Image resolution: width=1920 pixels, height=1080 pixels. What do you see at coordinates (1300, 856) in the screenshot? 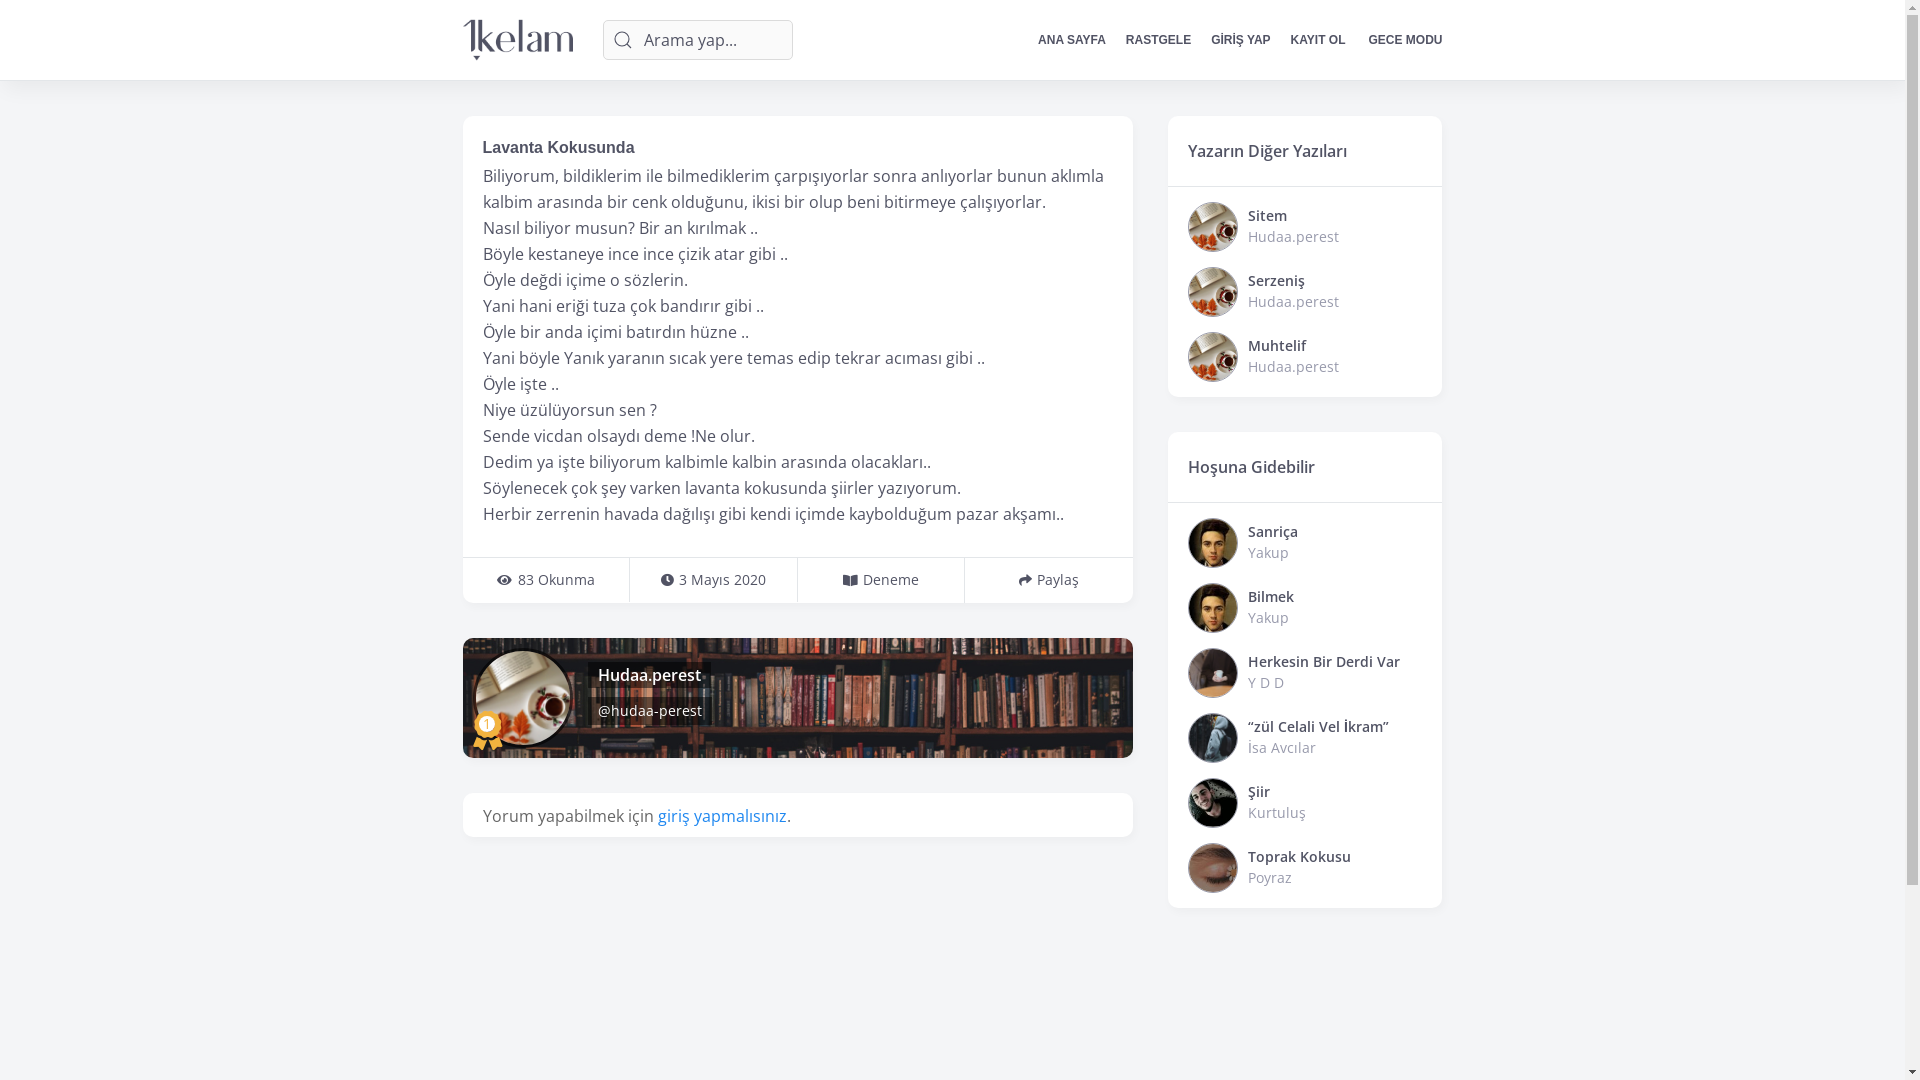
I see `Toprak Kokusu` at bounding box center [1300, 856].